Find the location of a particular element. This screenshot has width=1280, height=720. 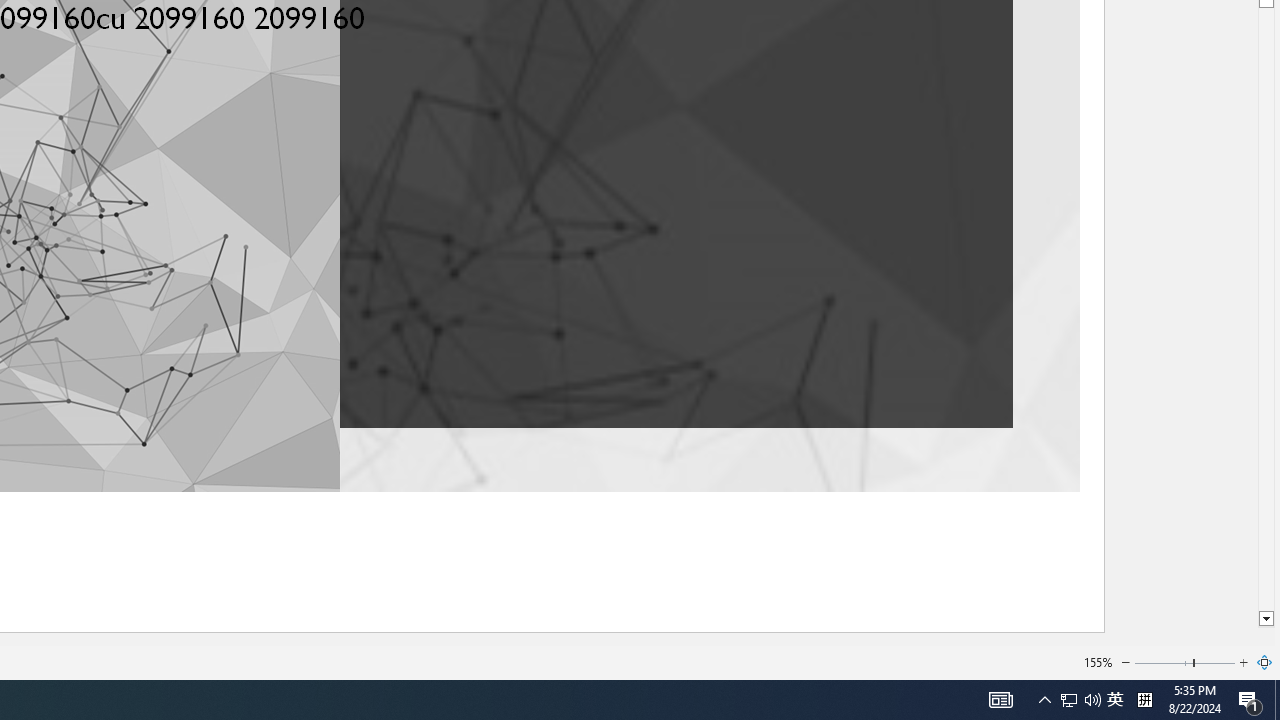

155% is located at coordinates (1098, 662).